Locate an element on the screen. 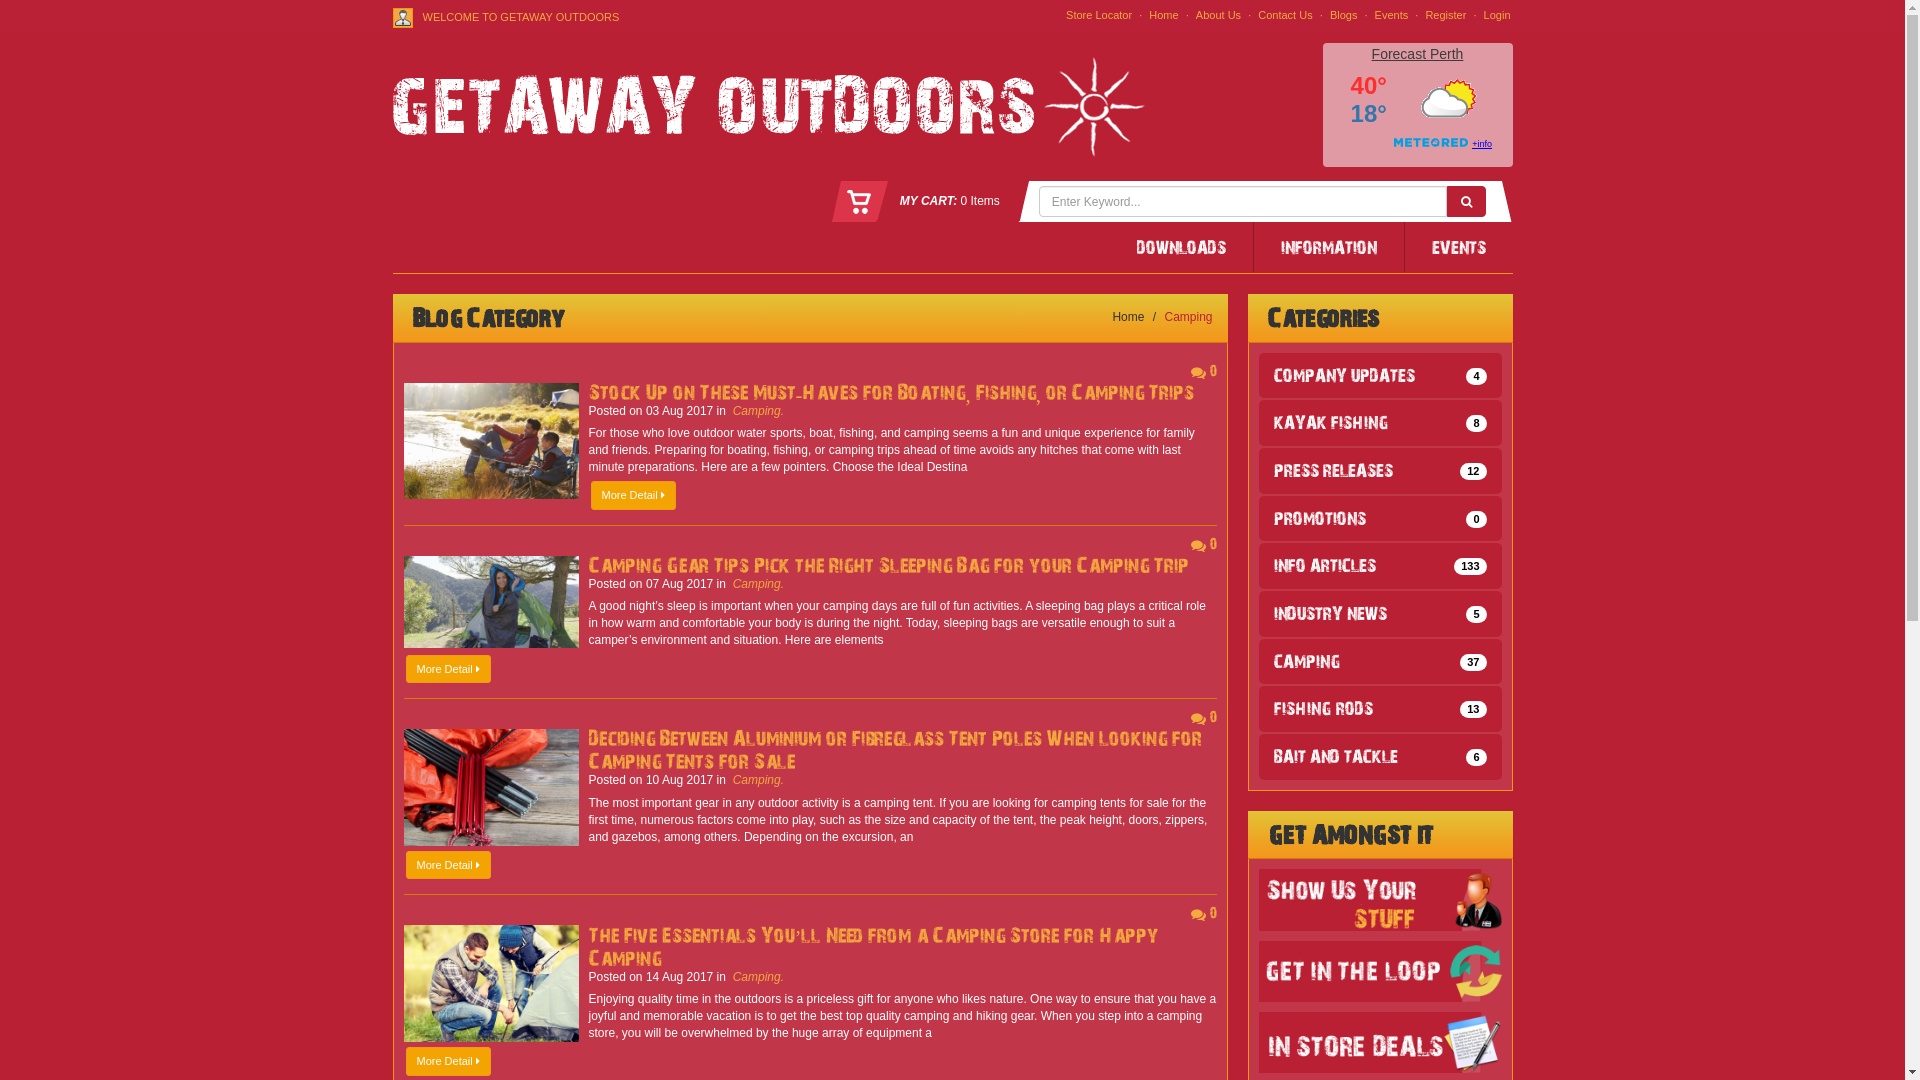  DOWNLOADS is located at coordinates (1182, 247).